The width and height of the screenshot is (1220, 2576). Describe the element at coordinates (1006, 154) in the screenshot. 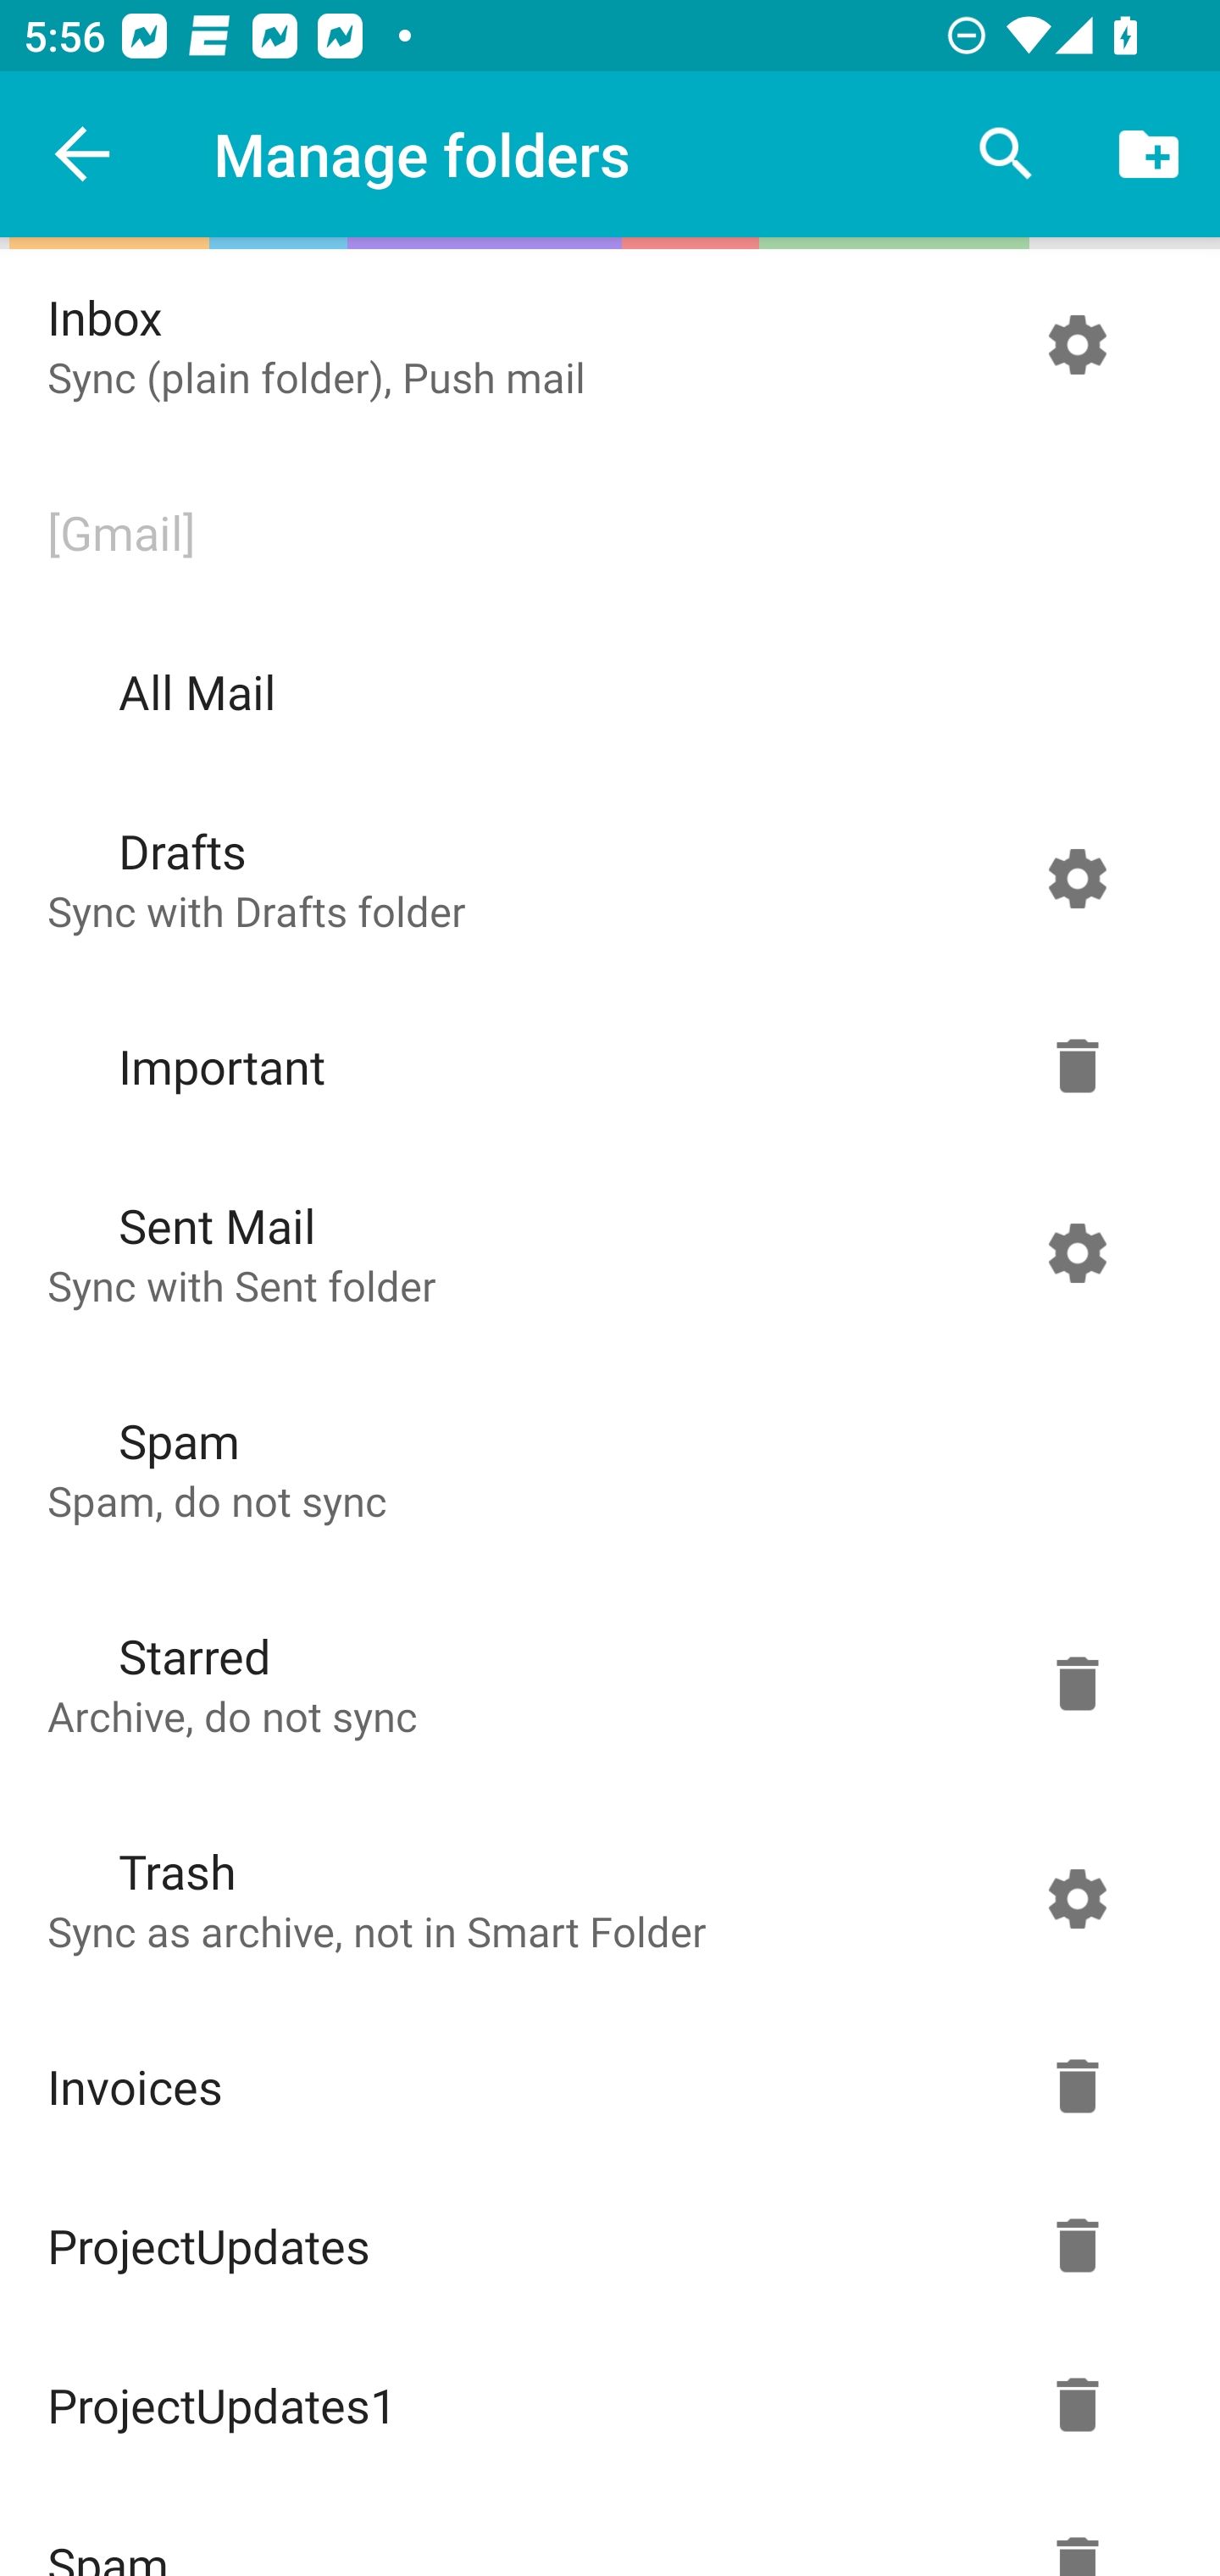

I see `Search folders` at that location.